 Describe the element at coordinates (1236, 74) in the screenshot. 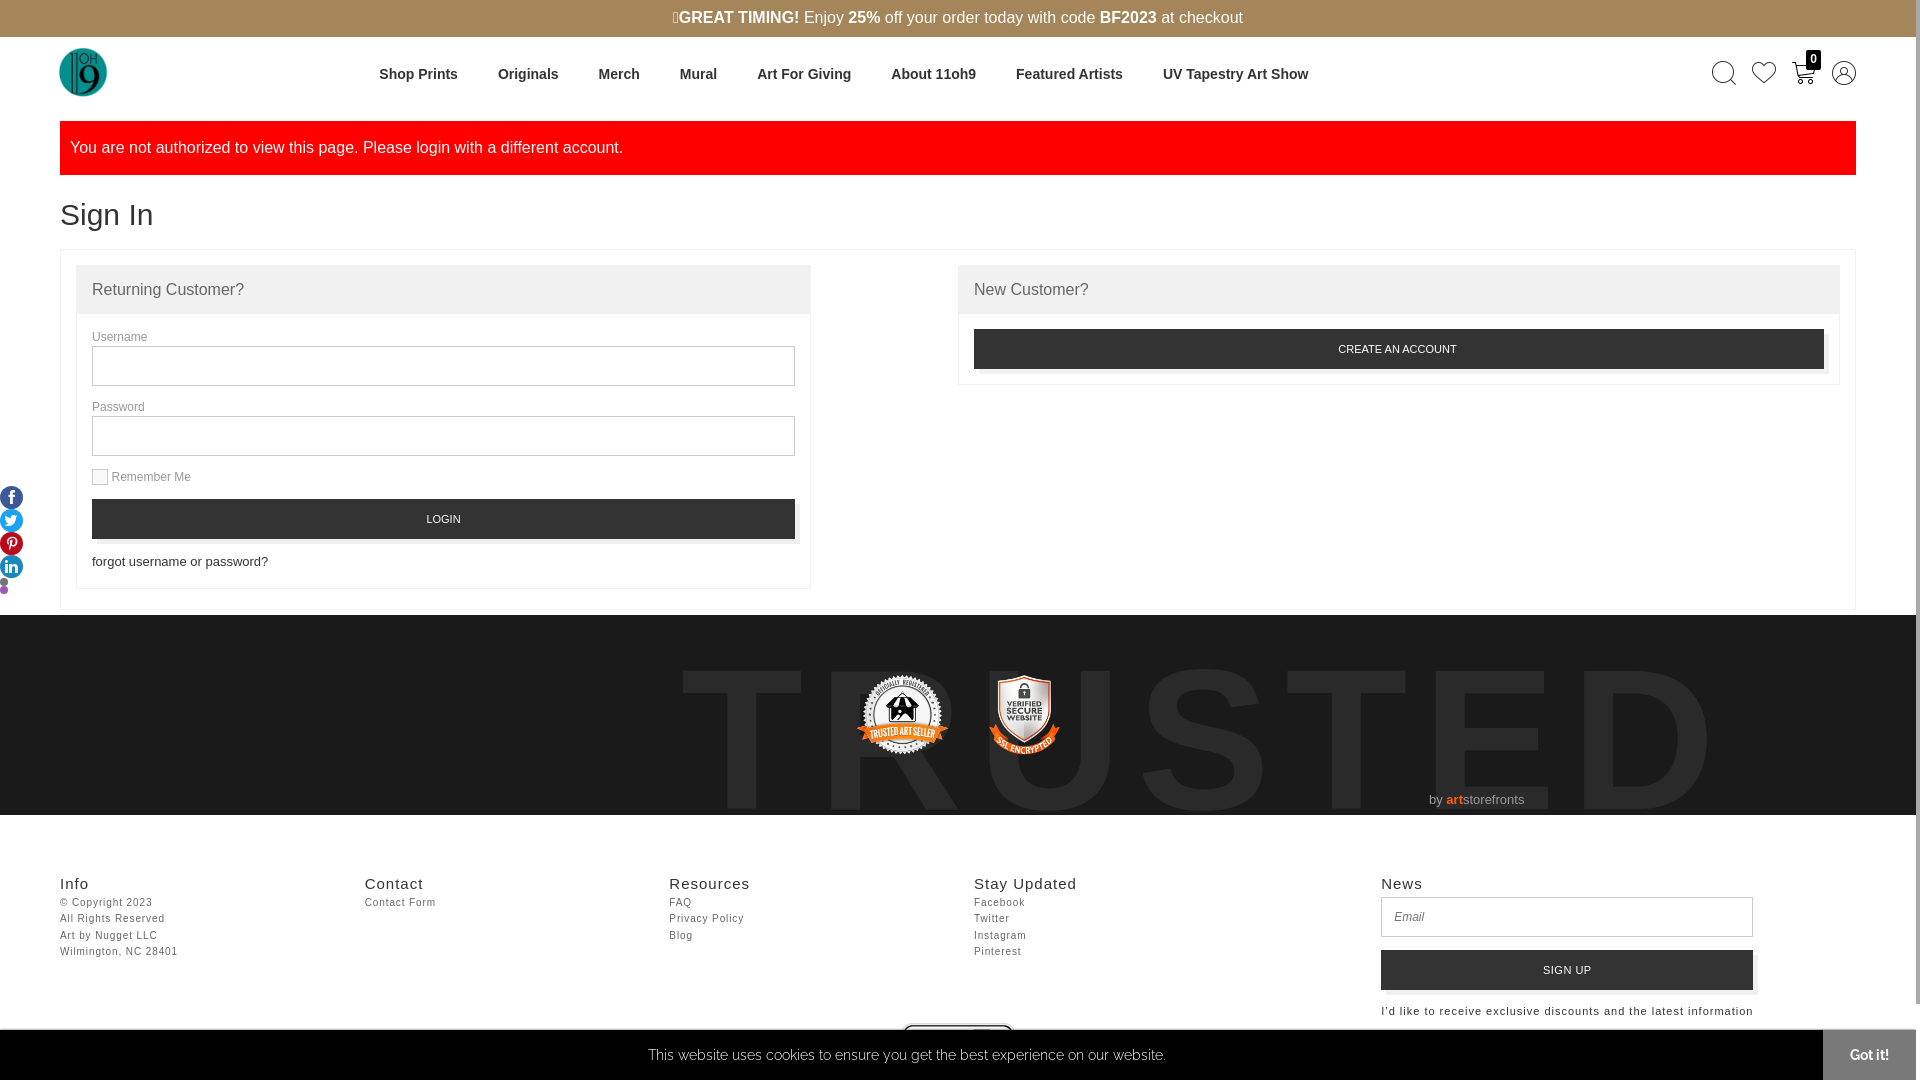

I see `UV Tapestry Art Show` at that location.